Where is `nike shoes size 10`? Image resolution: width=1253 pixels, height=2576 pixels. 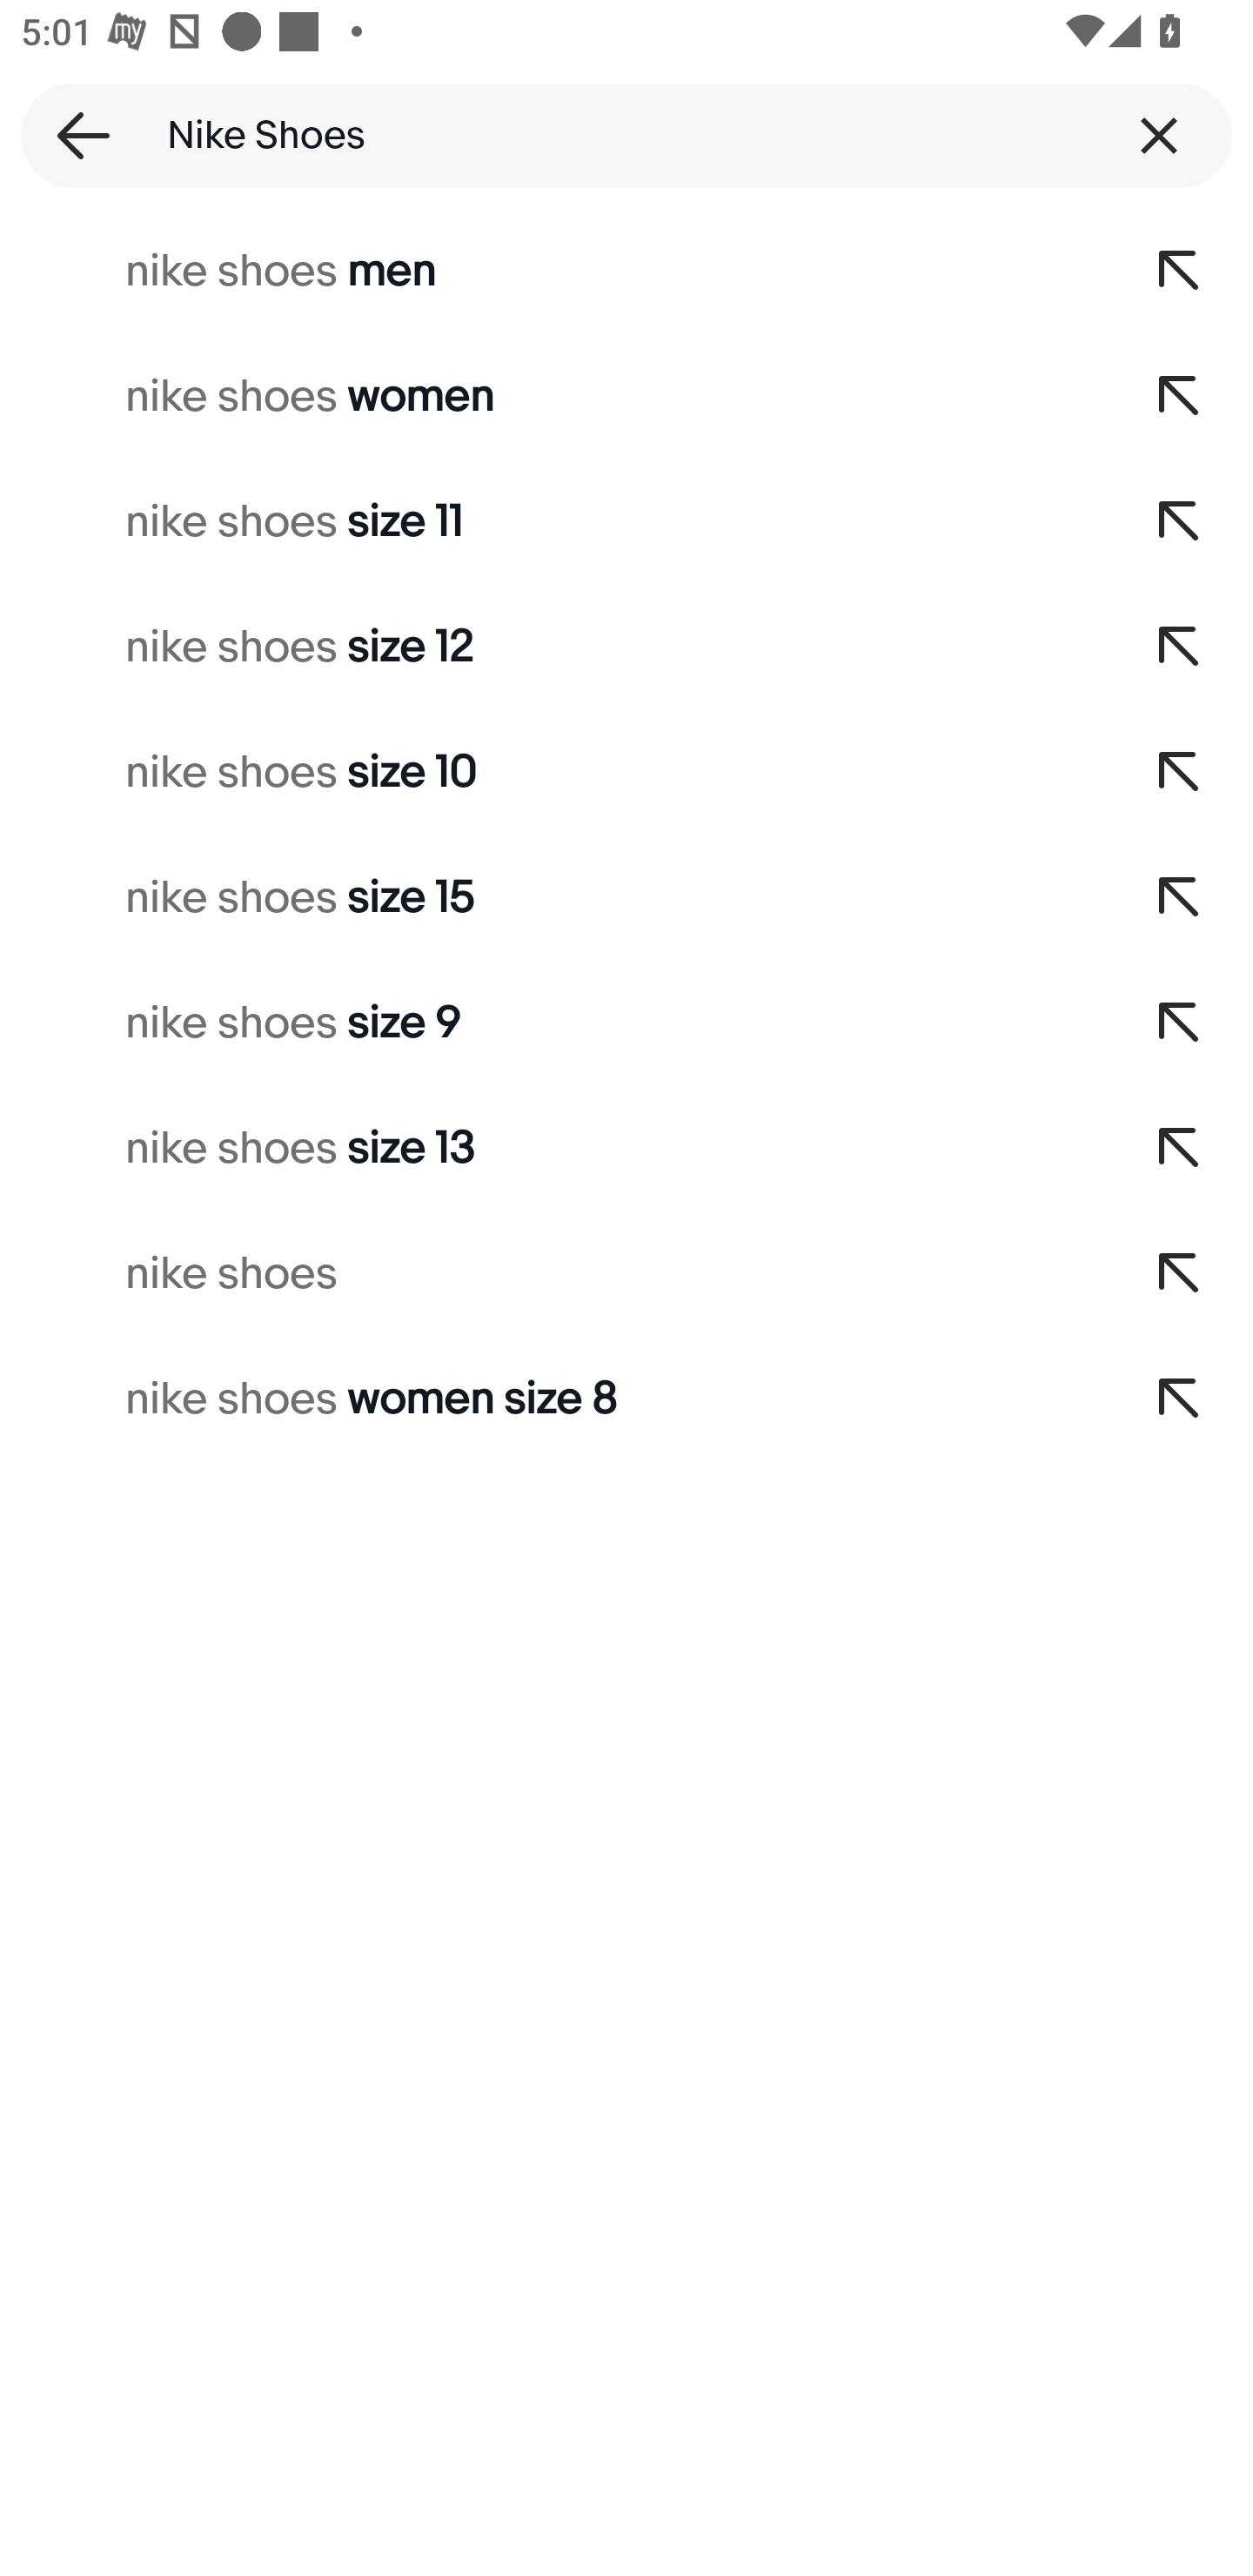 nike shoes size 10 is located at coordinates (553, 773).